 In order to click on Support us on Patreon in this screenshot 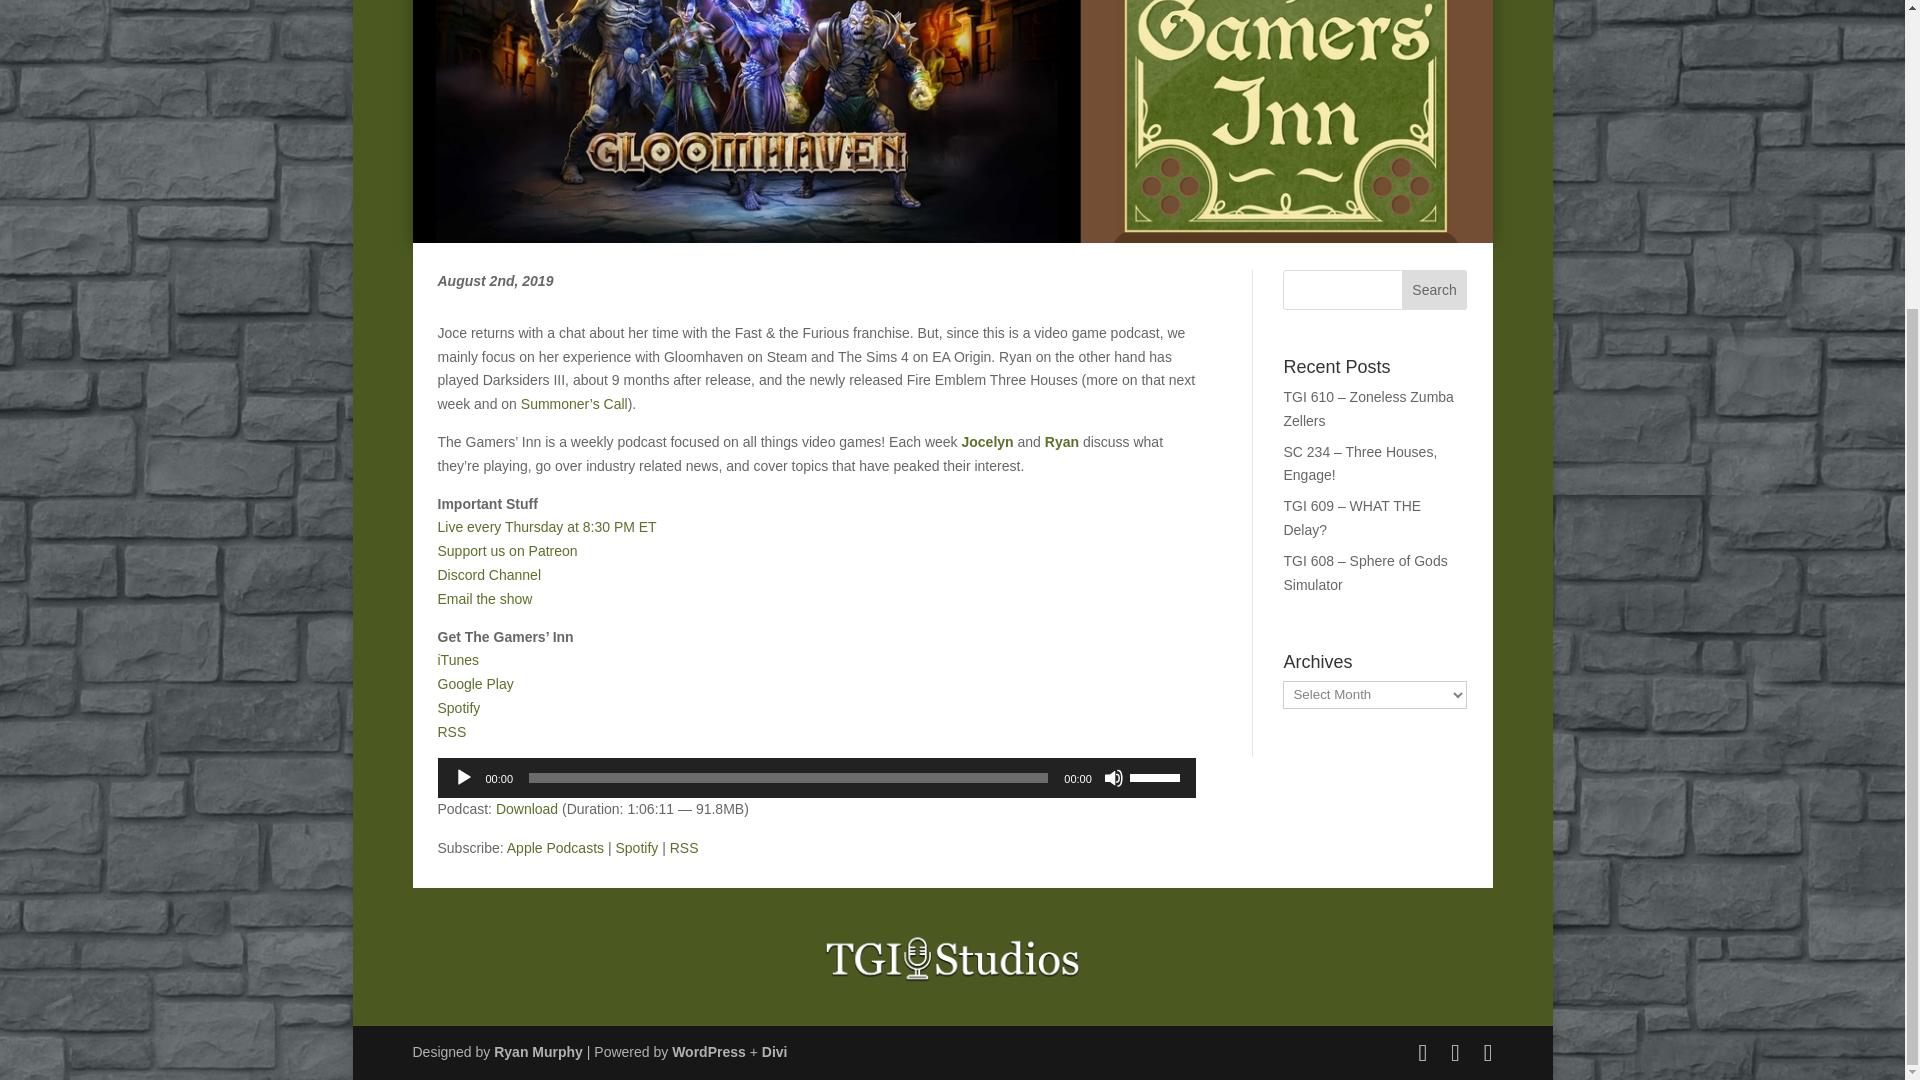, I will do `click(507, 551)`.